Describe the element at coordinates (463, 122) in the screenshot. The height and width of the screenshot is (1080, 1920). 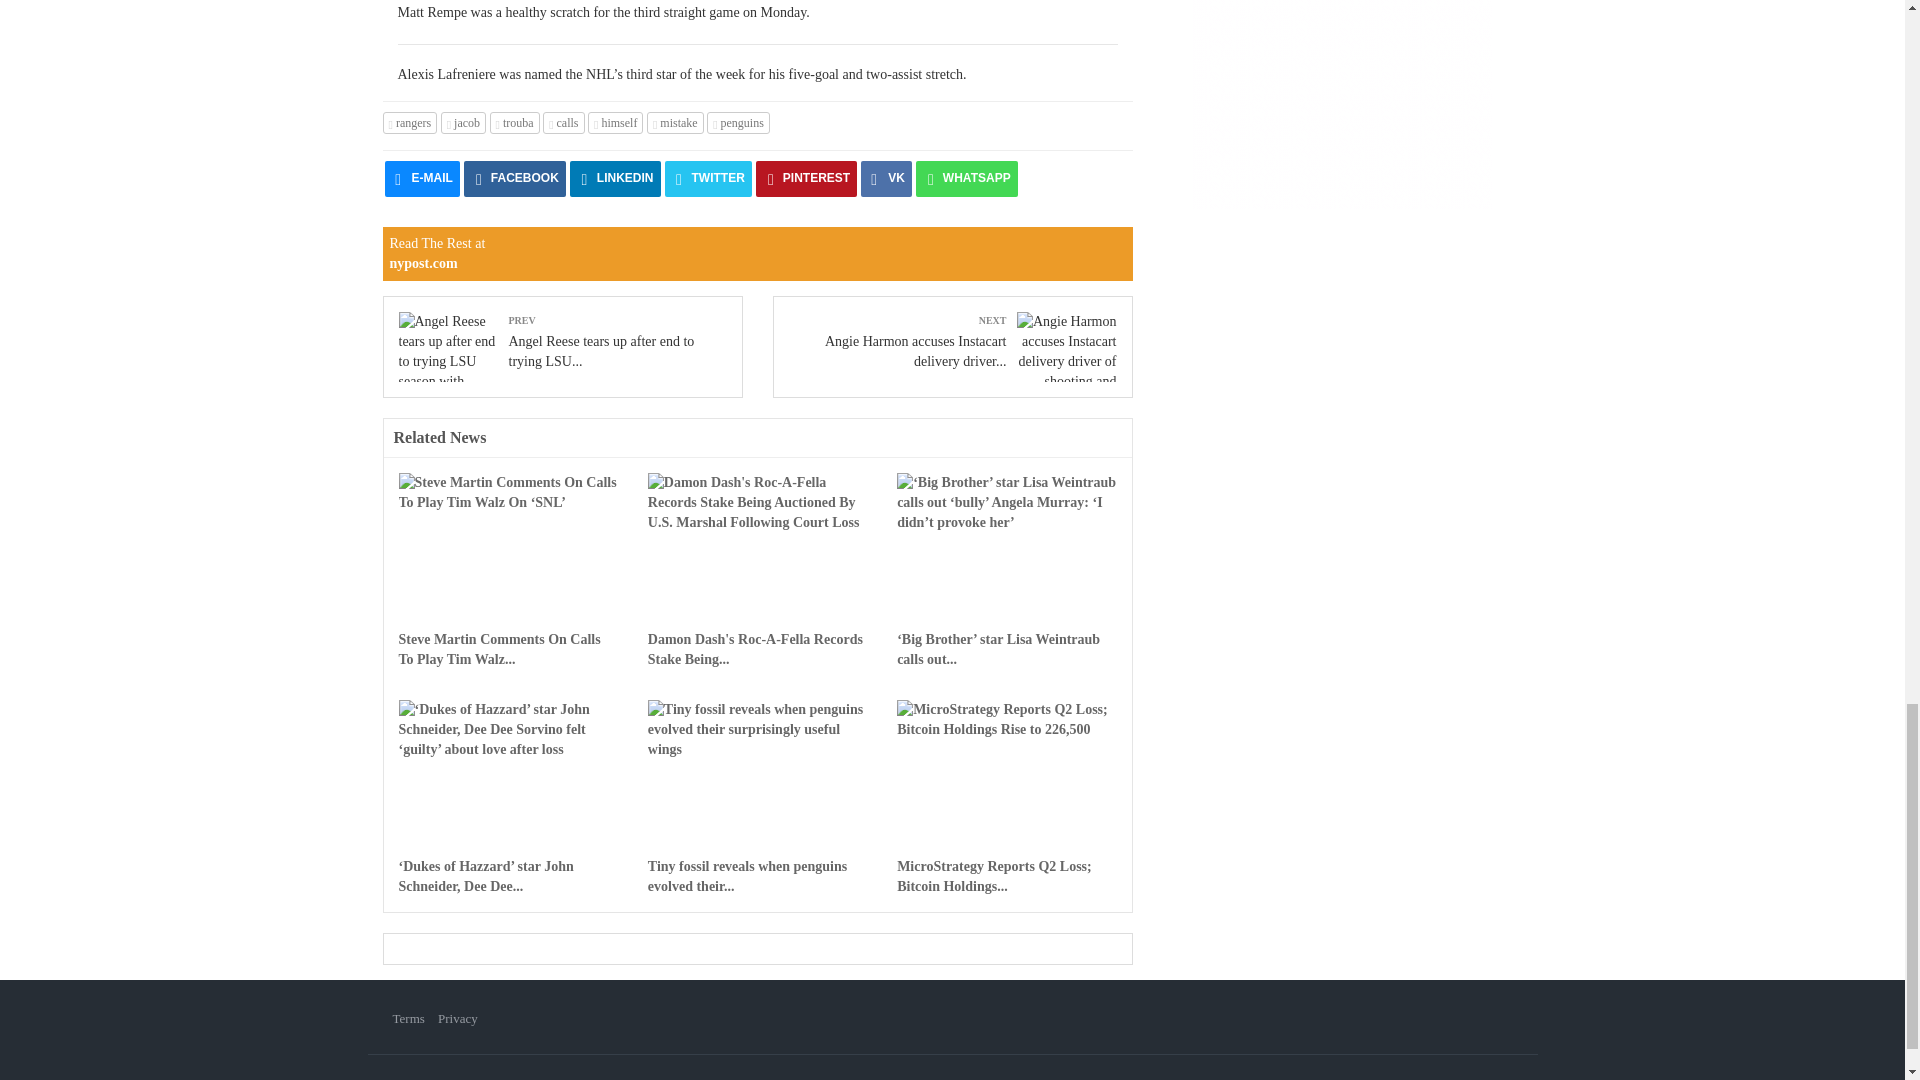
I see `jacob` at that location.